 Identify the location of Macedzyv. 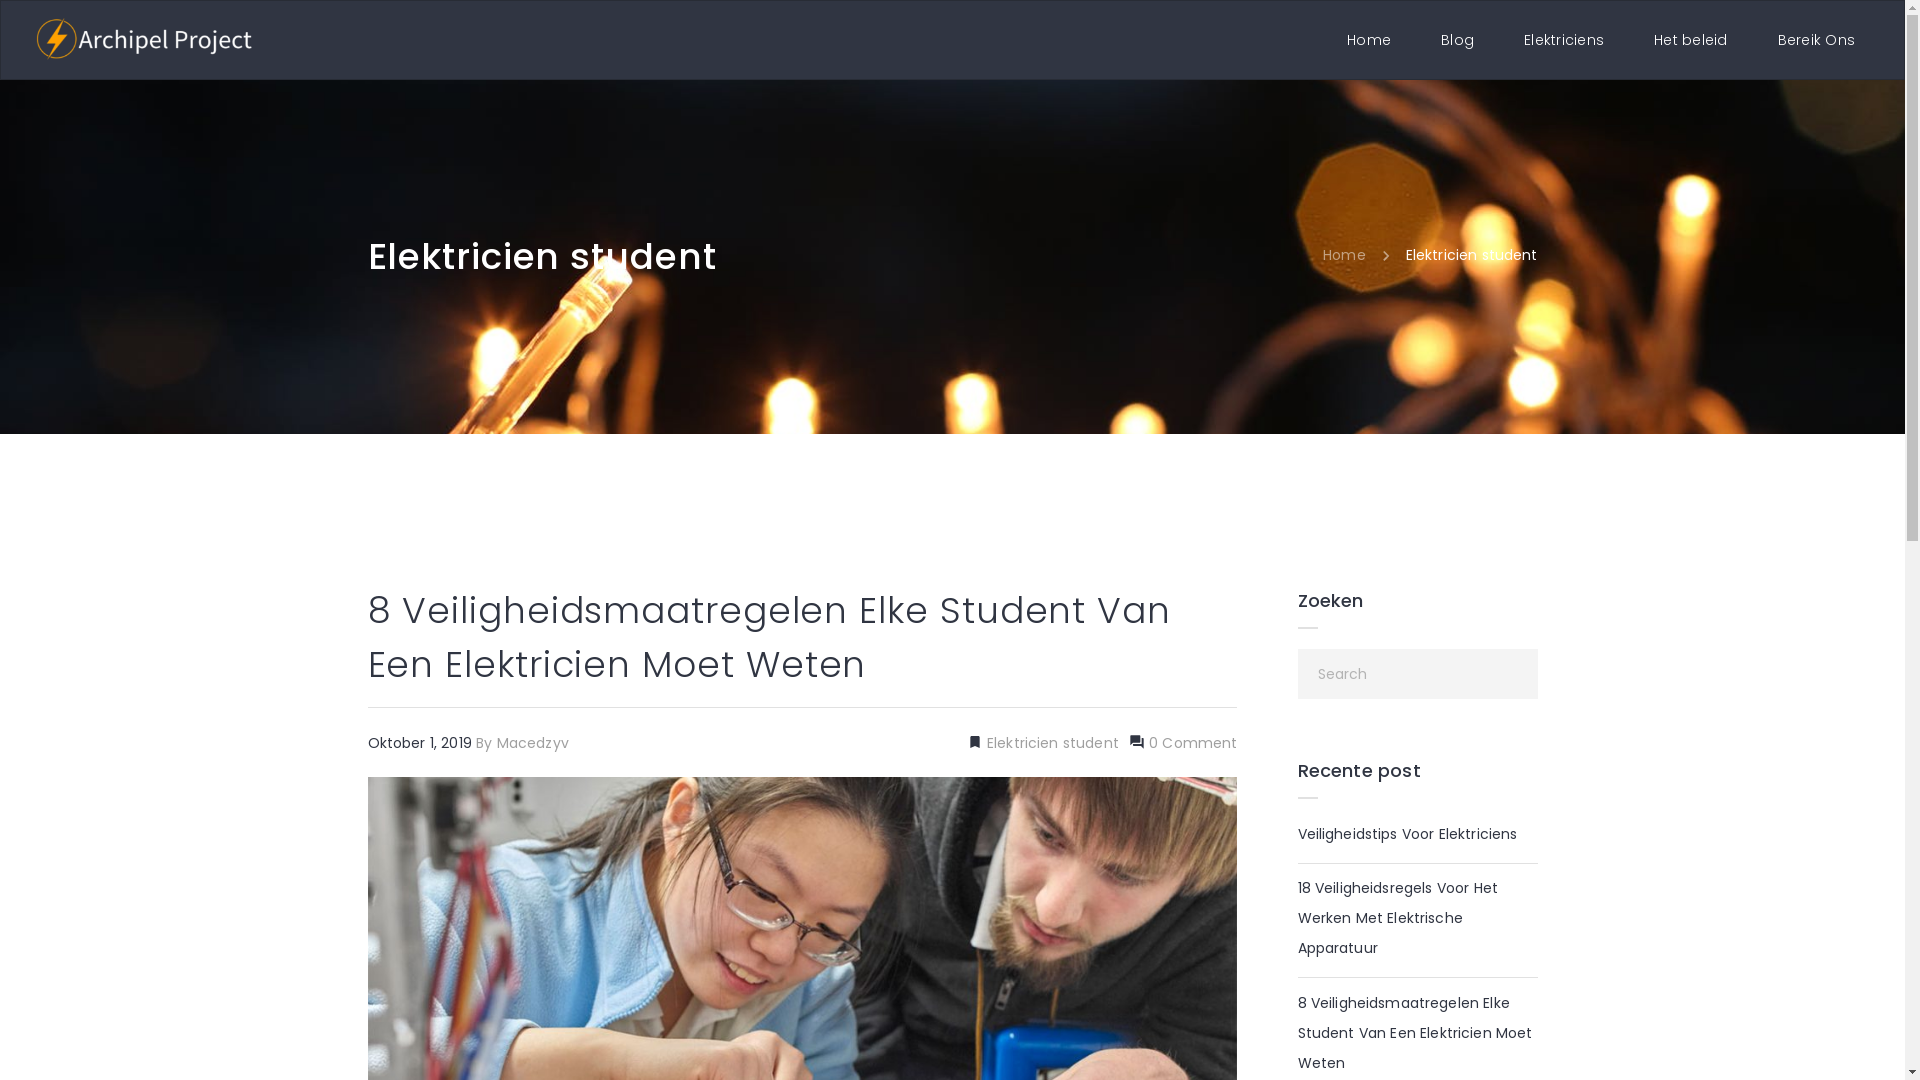
(533, 743).